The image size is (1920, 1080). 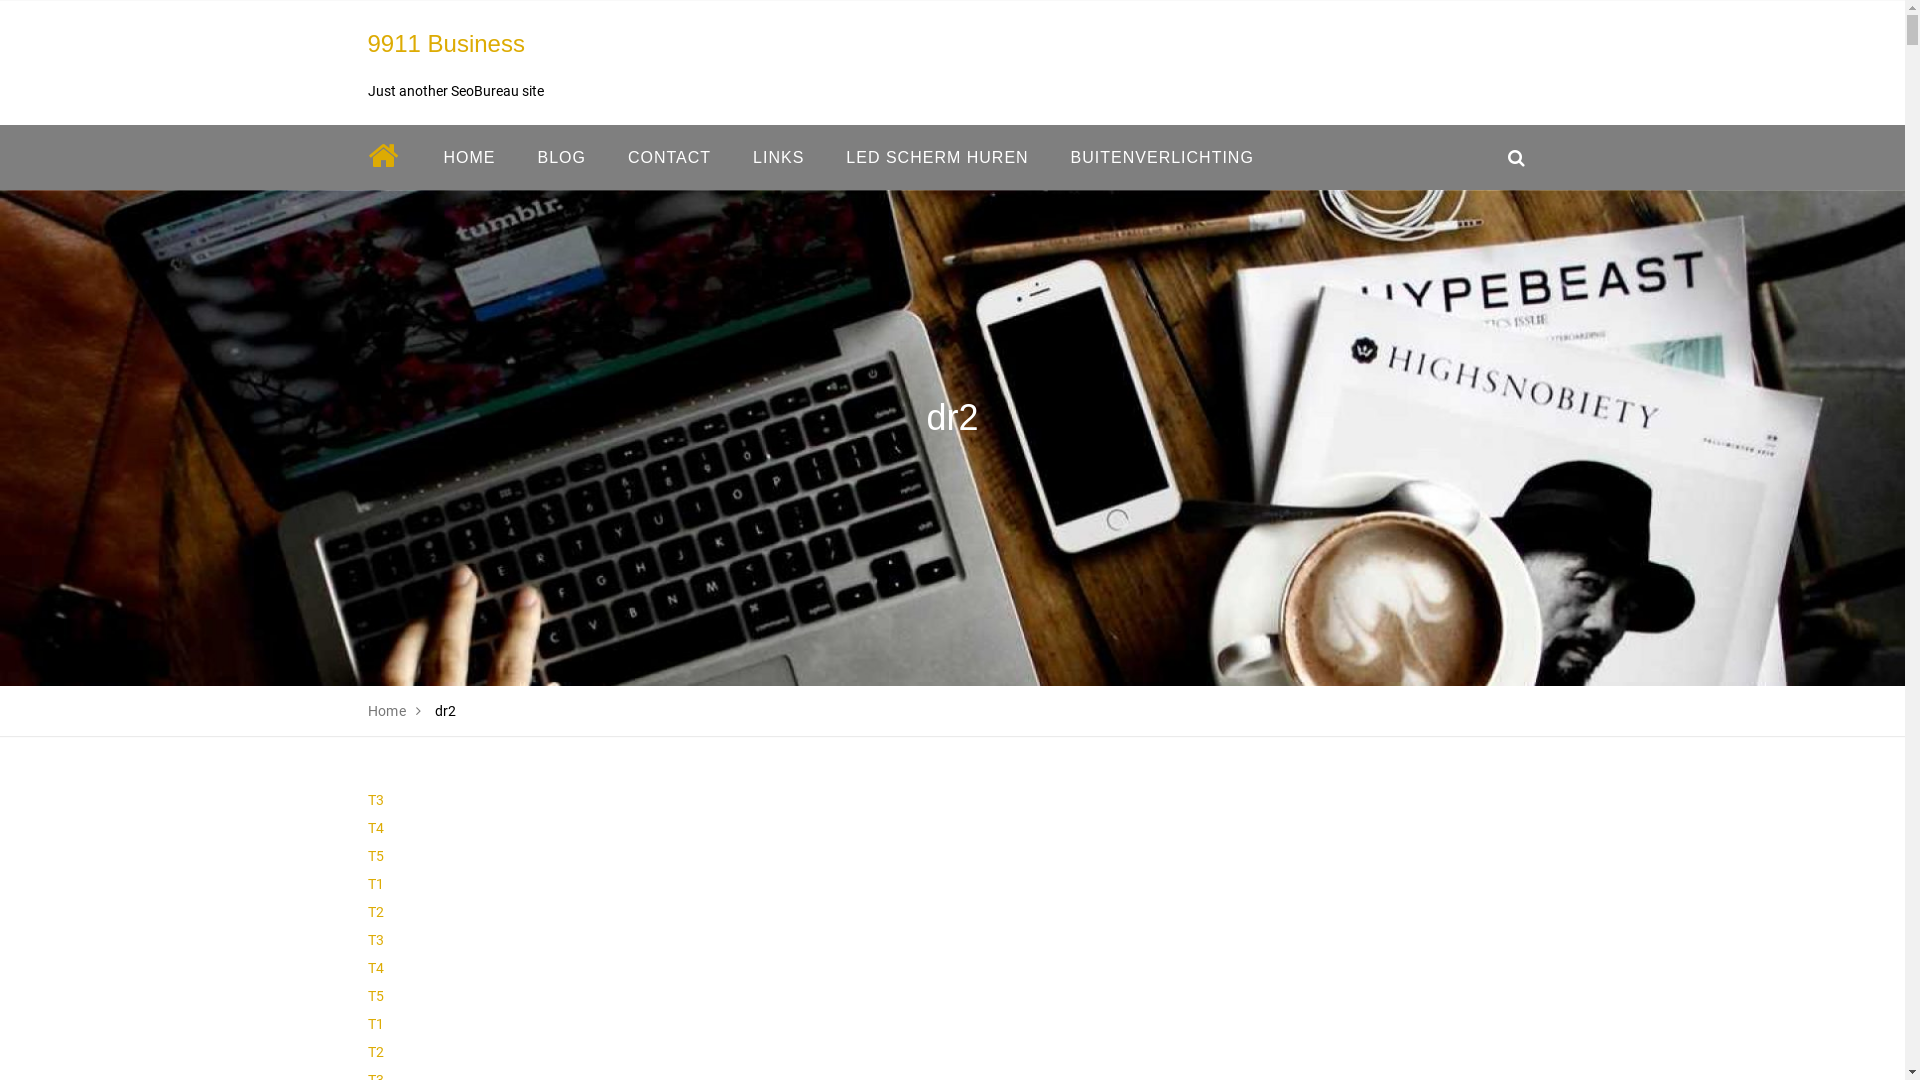 I want to click on T5, so click(x=376, y=856).